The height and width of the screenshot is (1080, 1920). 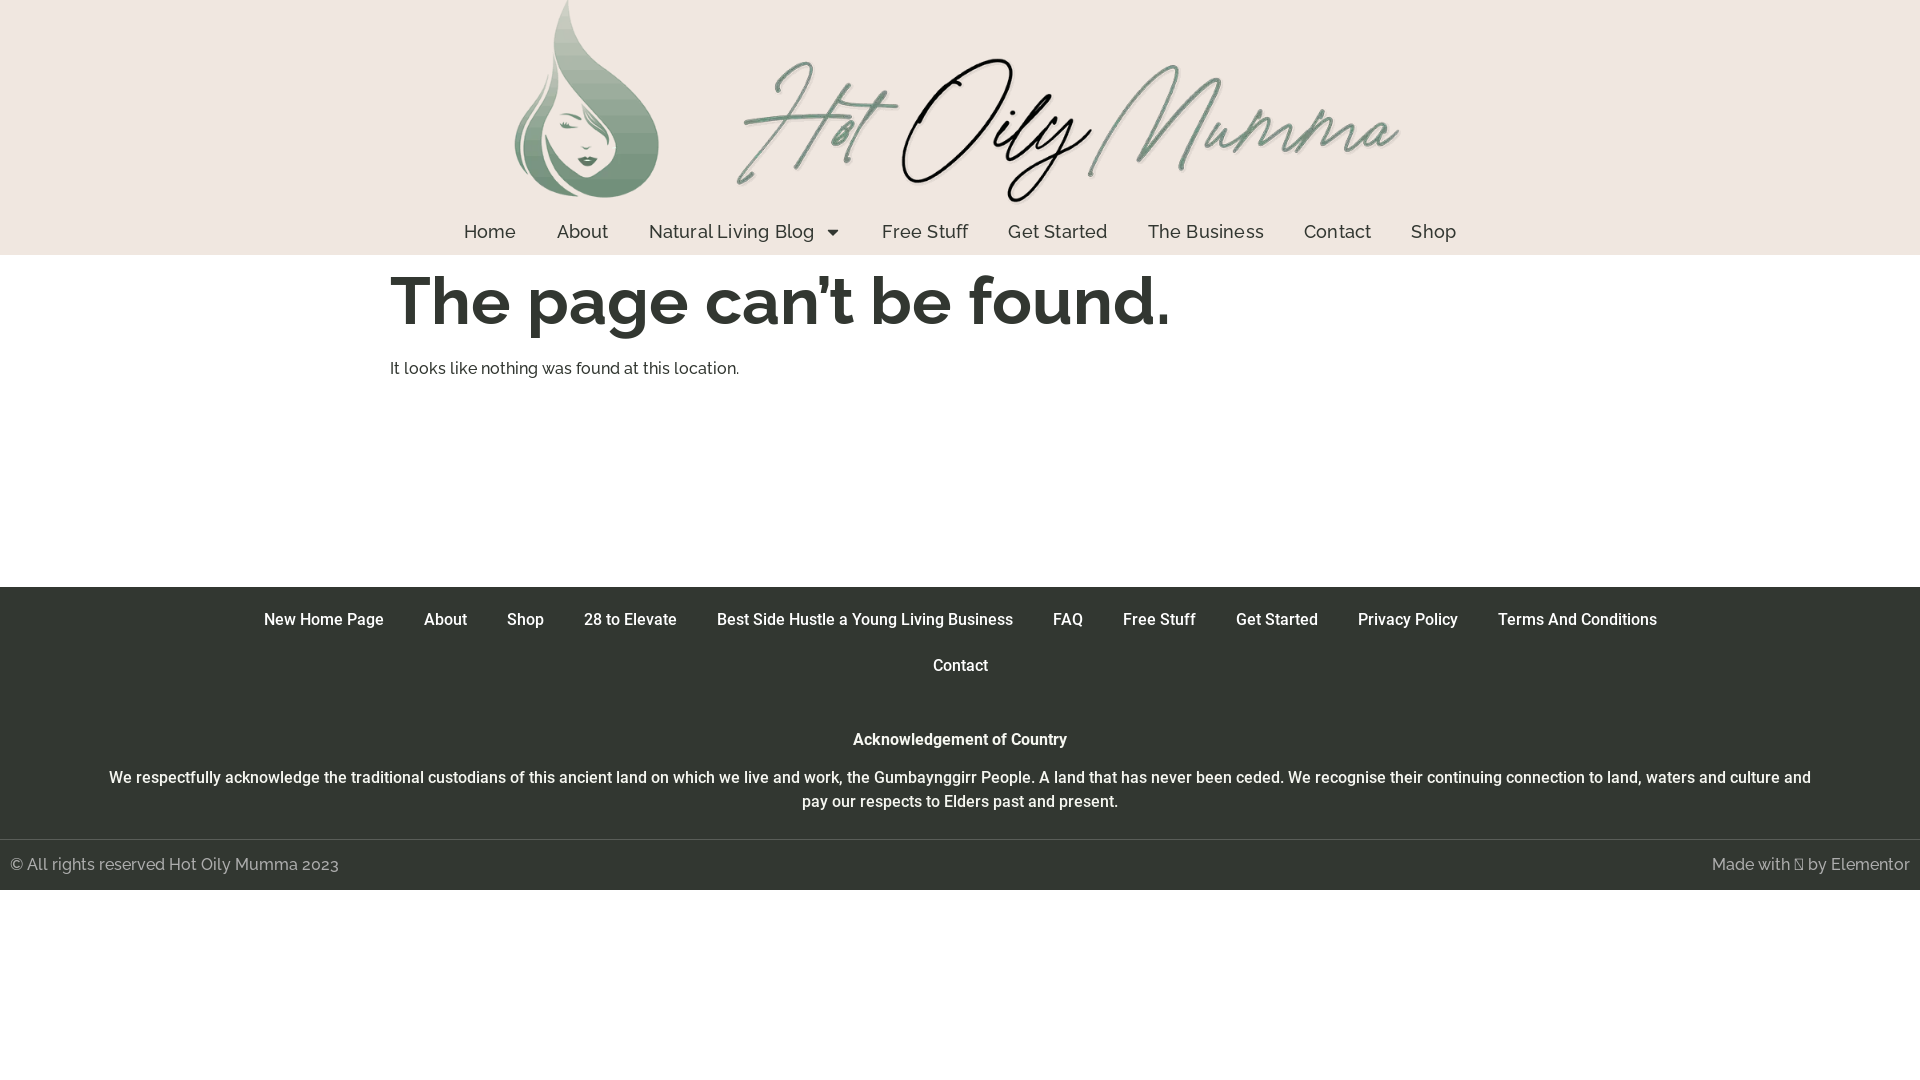 I want to click on Natural Living Blog, so click(x=746, y=232).